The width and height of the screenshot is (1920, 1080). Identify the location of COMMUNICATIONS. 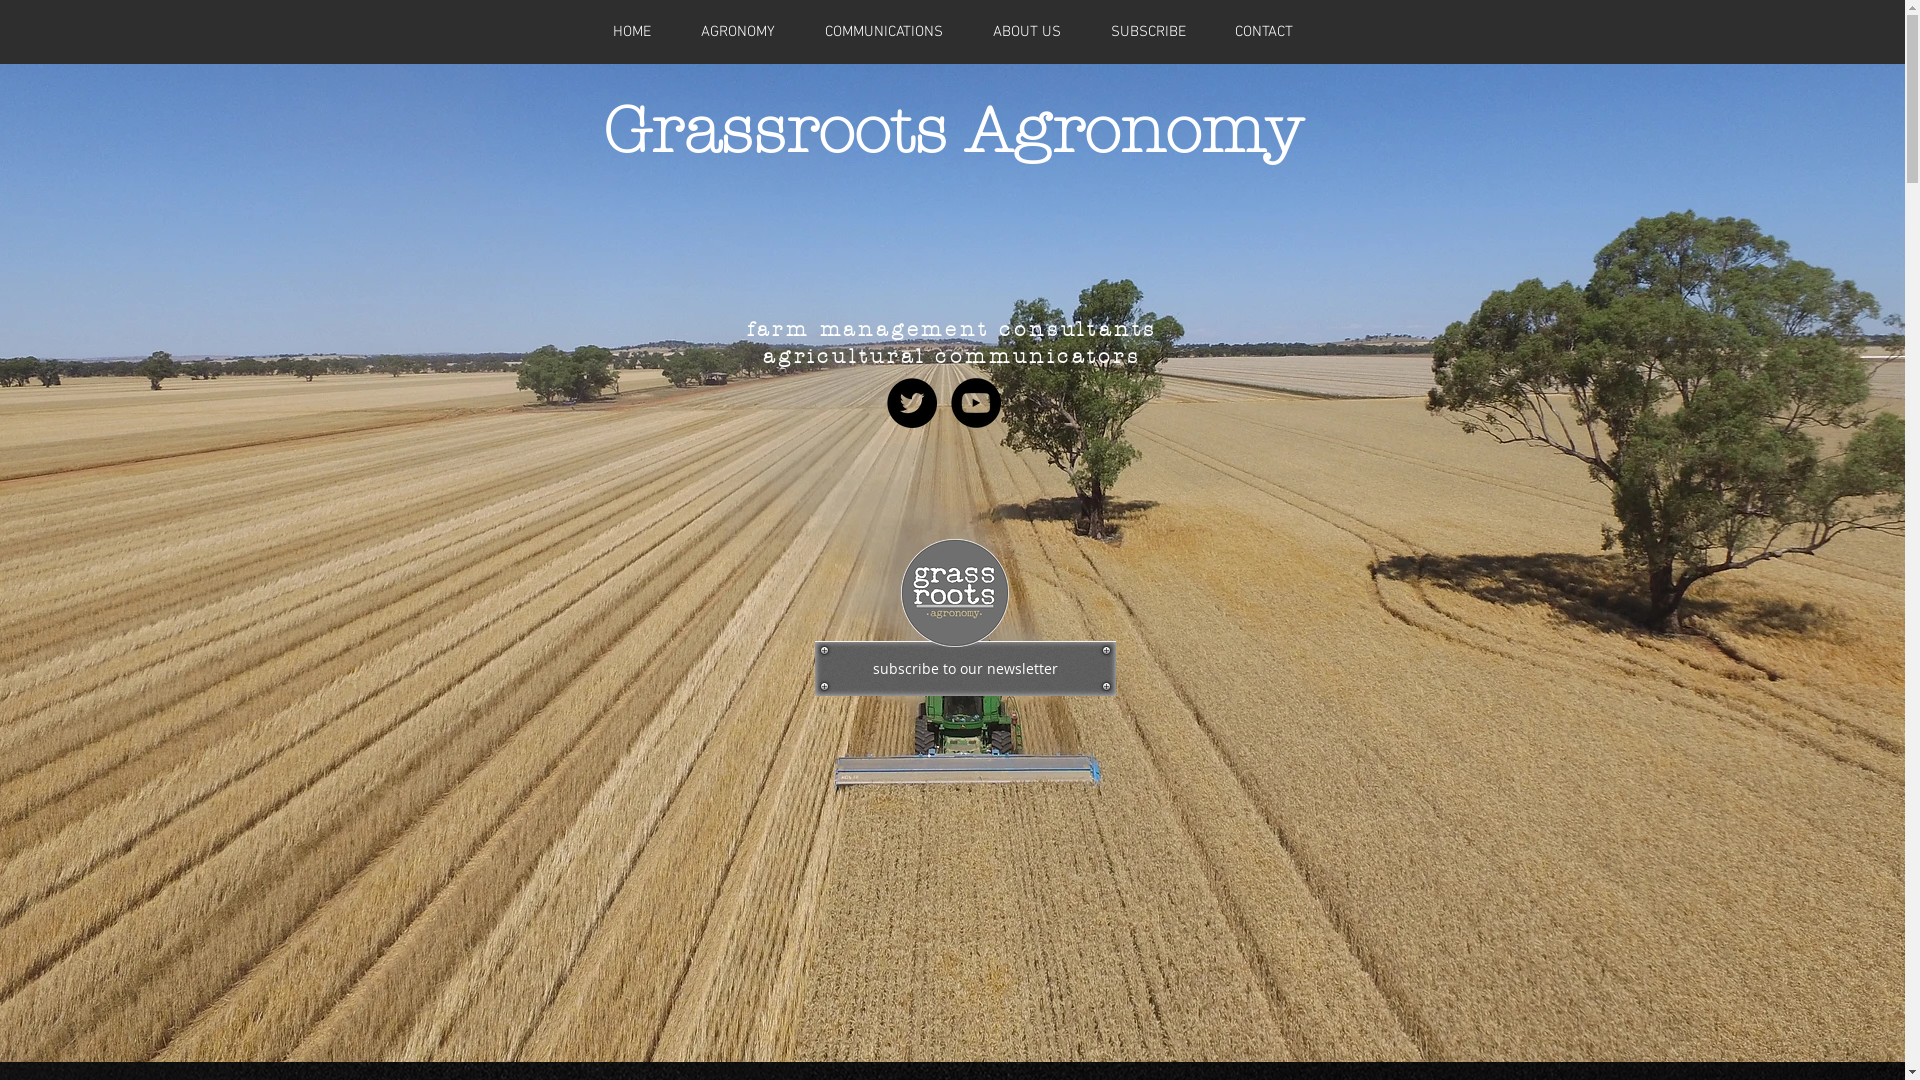
(884, 32).